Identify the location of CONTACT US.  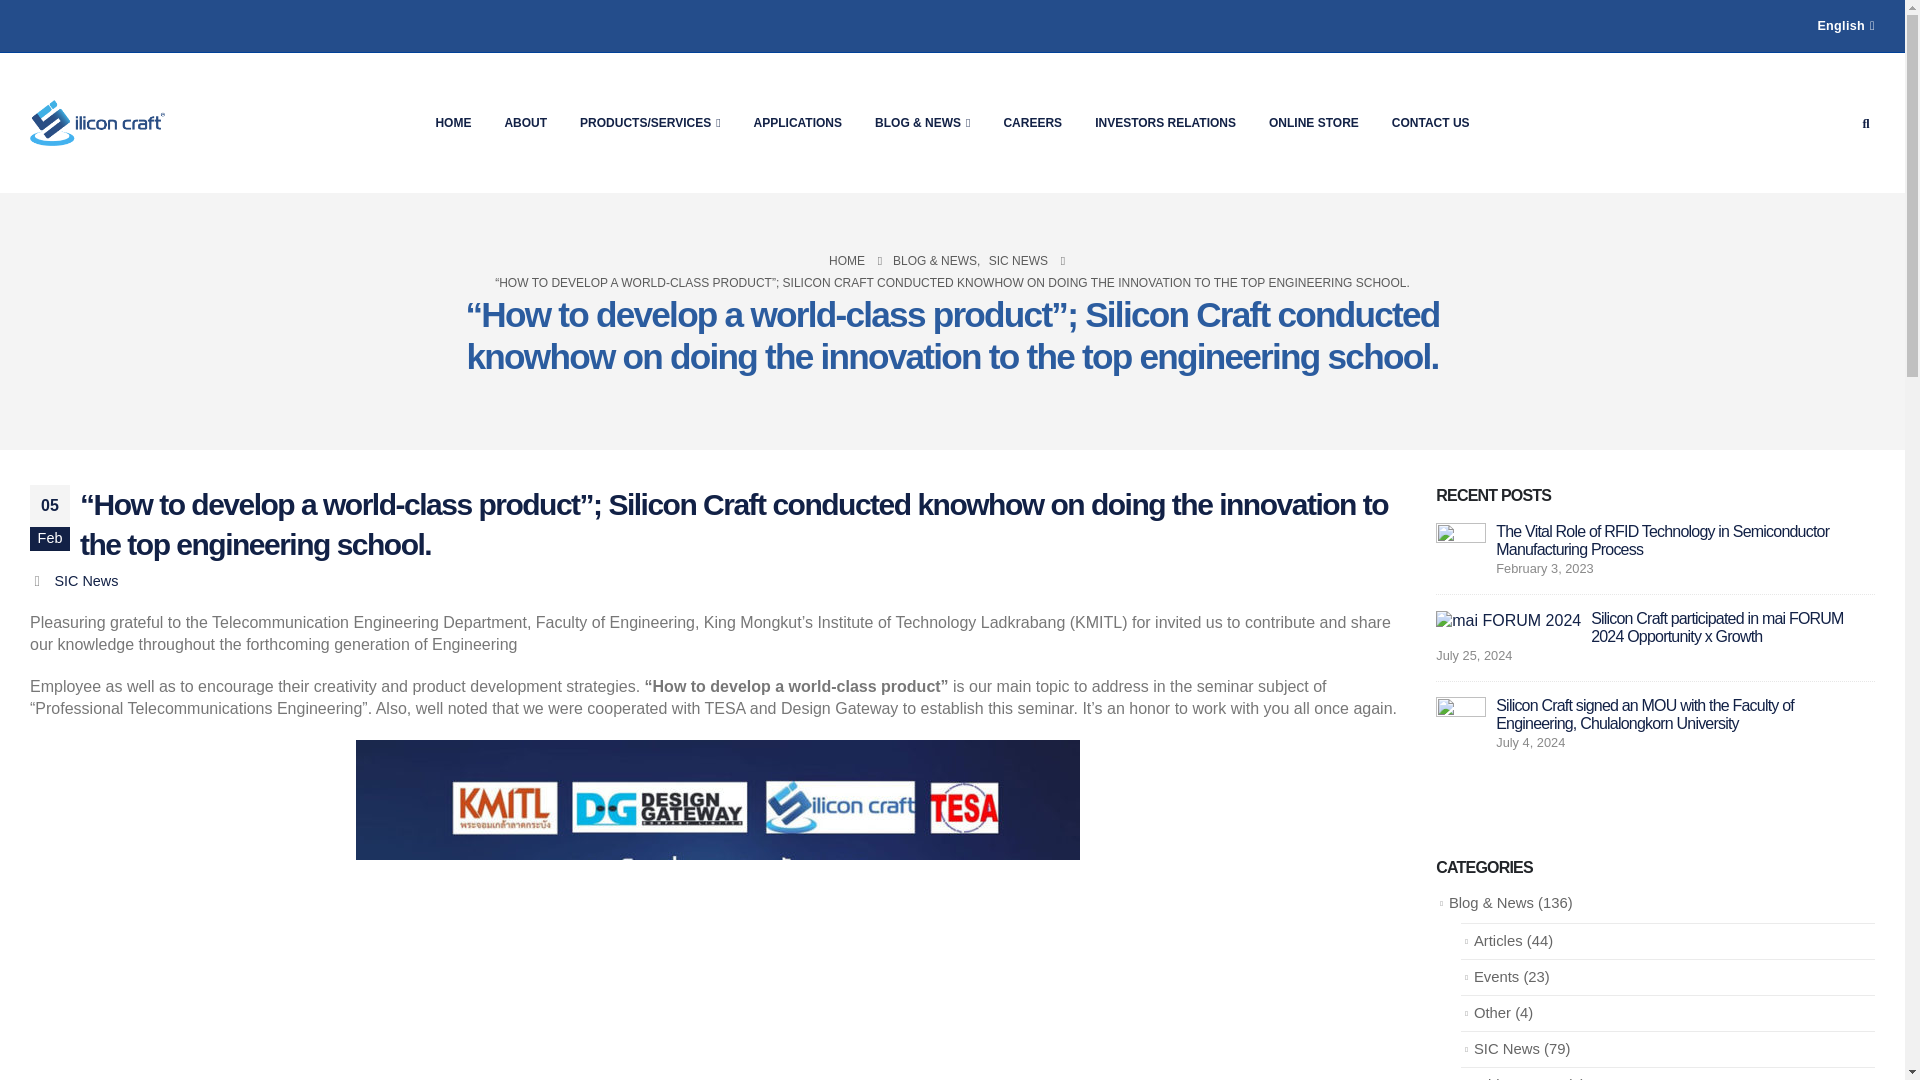
(1431, 122).